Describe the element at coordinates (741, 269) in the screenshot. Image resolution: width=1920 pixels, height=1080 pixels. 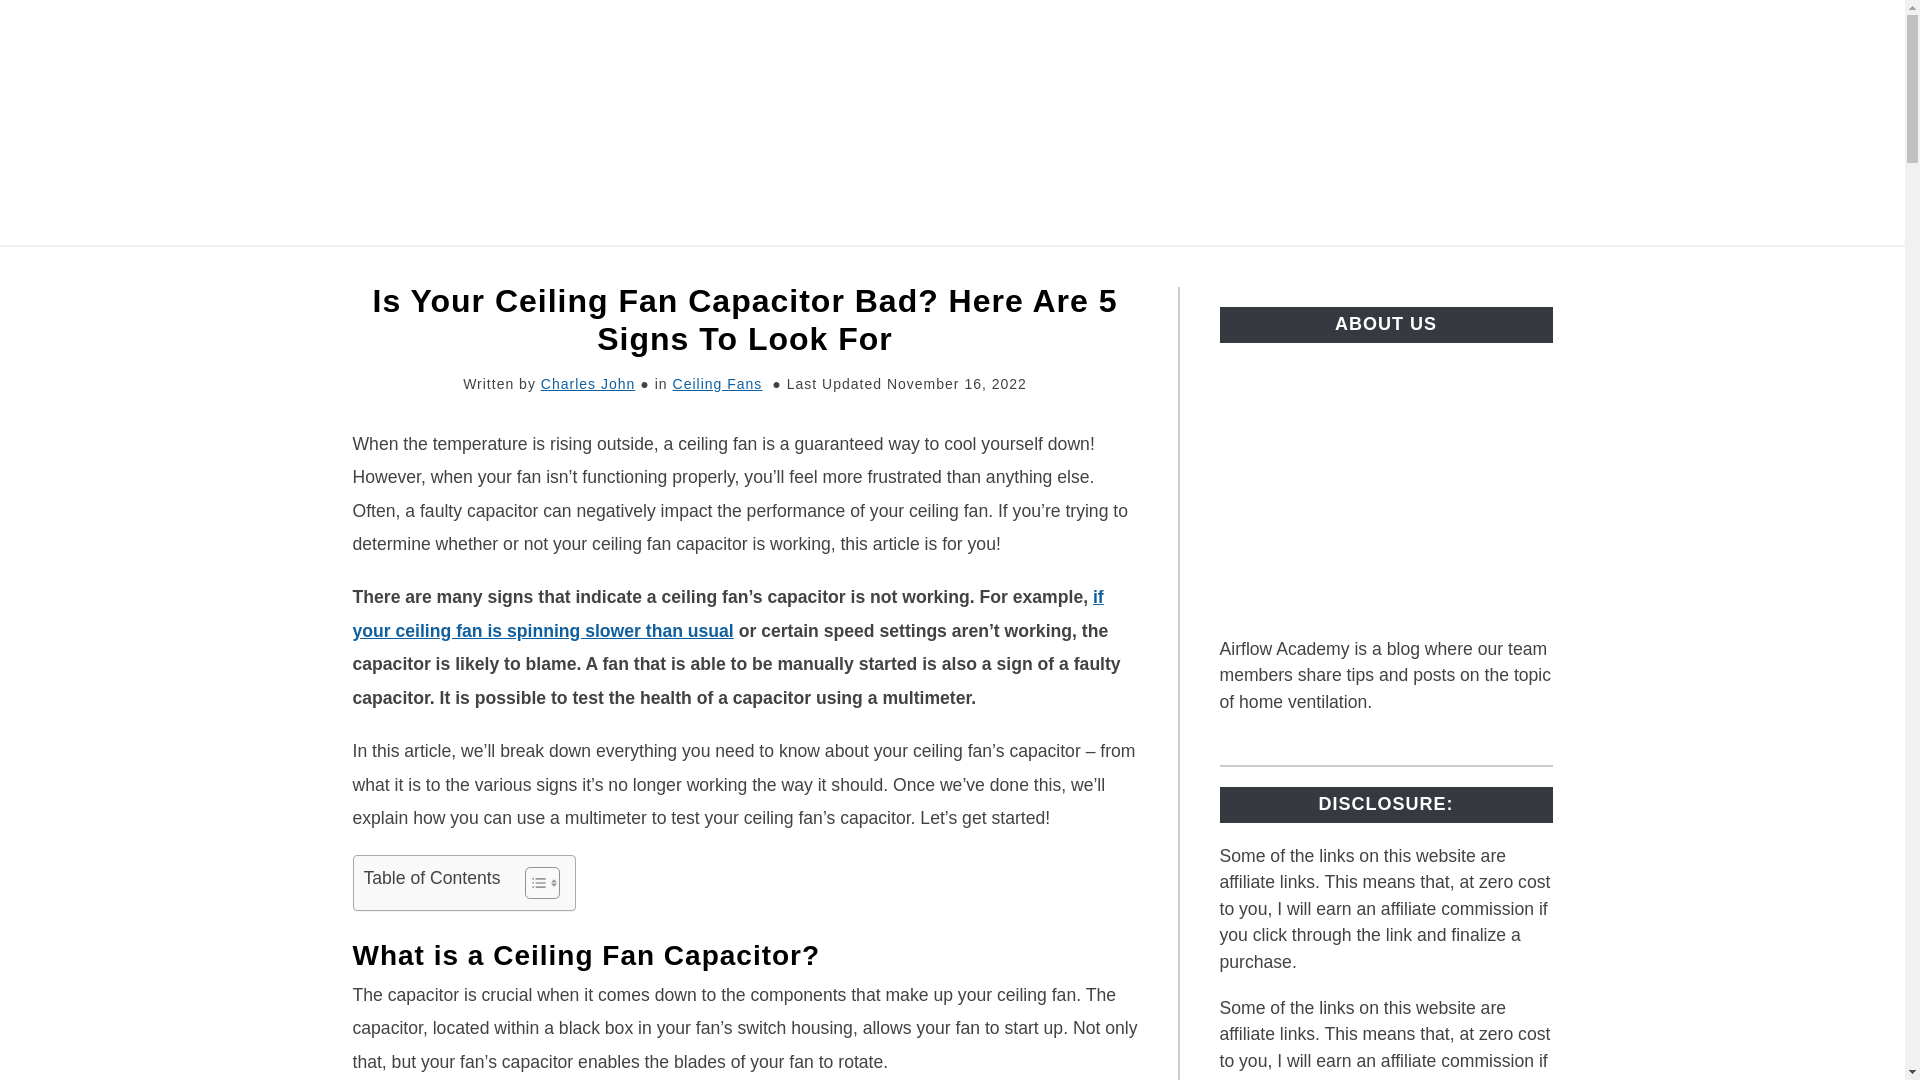
I see `INDOOR VENTILATION` at that location.